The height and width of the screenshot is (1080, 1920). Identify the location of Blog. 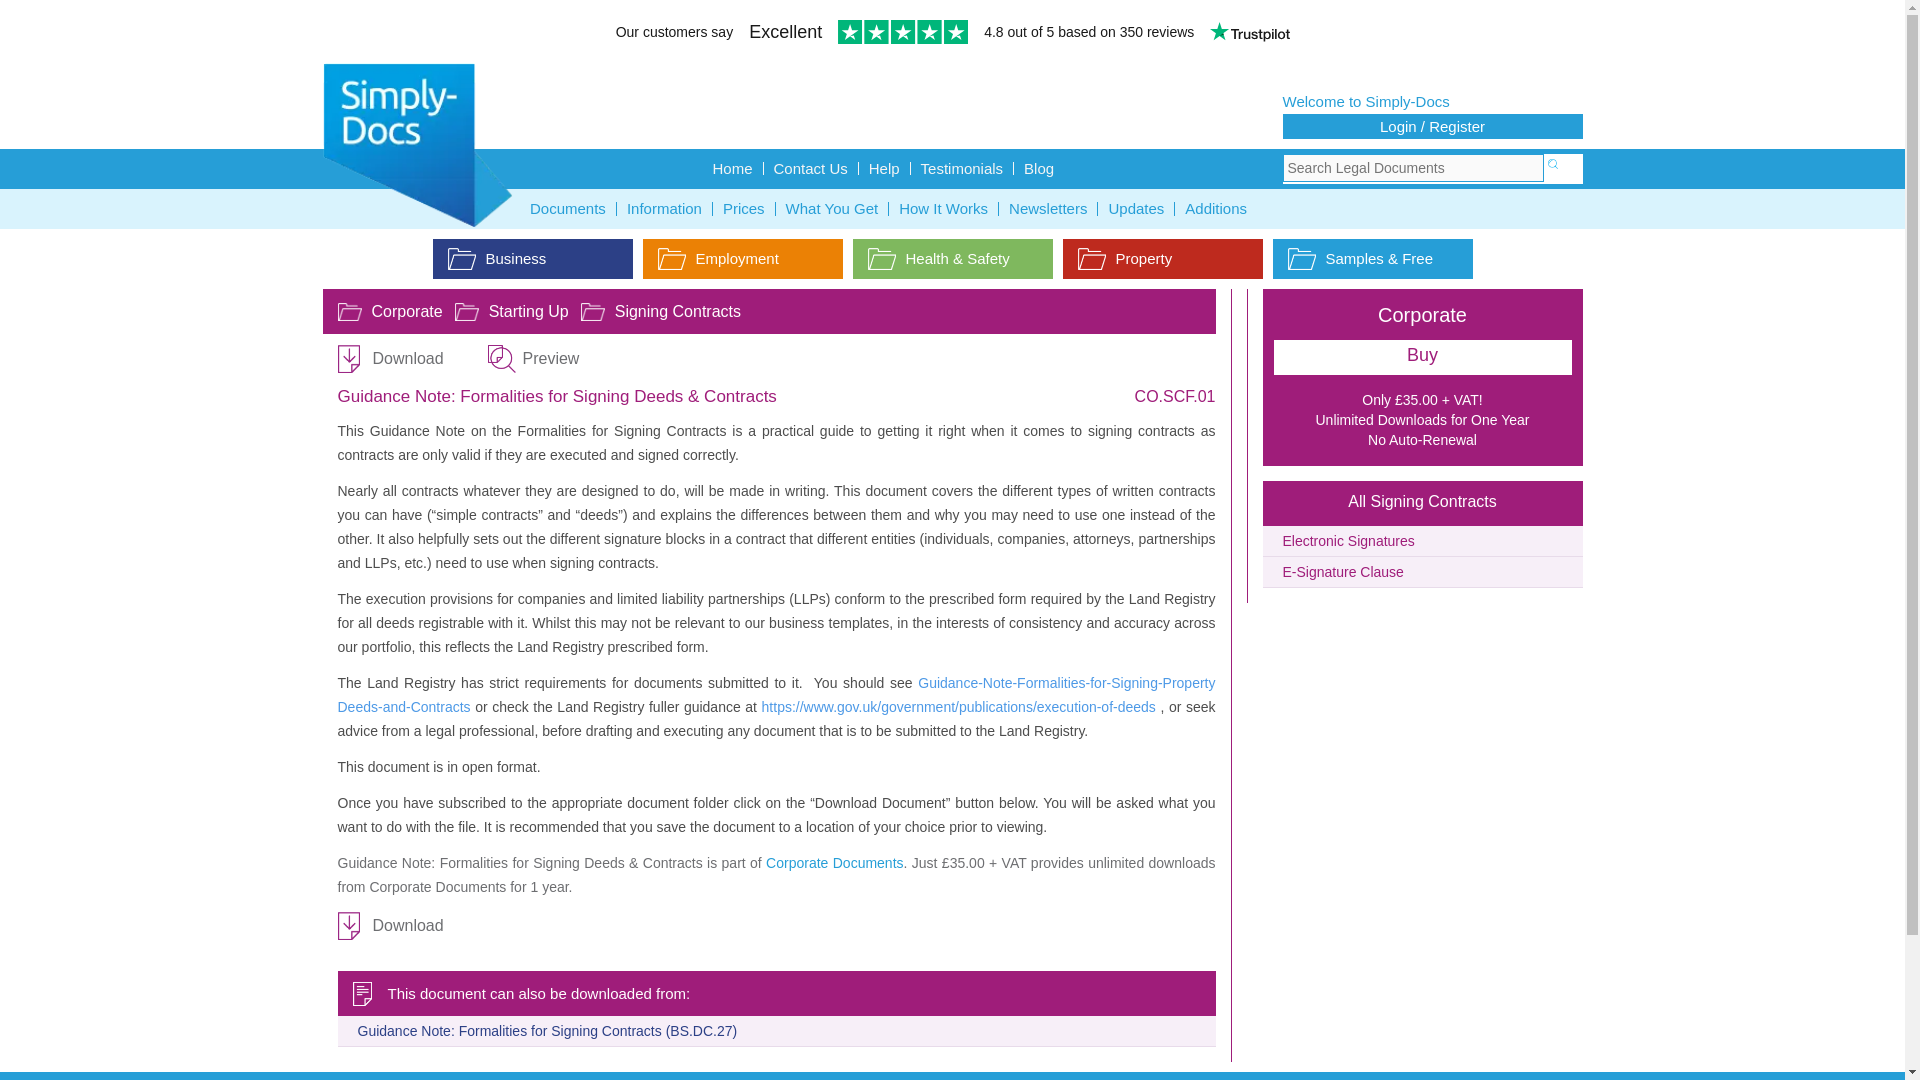
(1038, 168).